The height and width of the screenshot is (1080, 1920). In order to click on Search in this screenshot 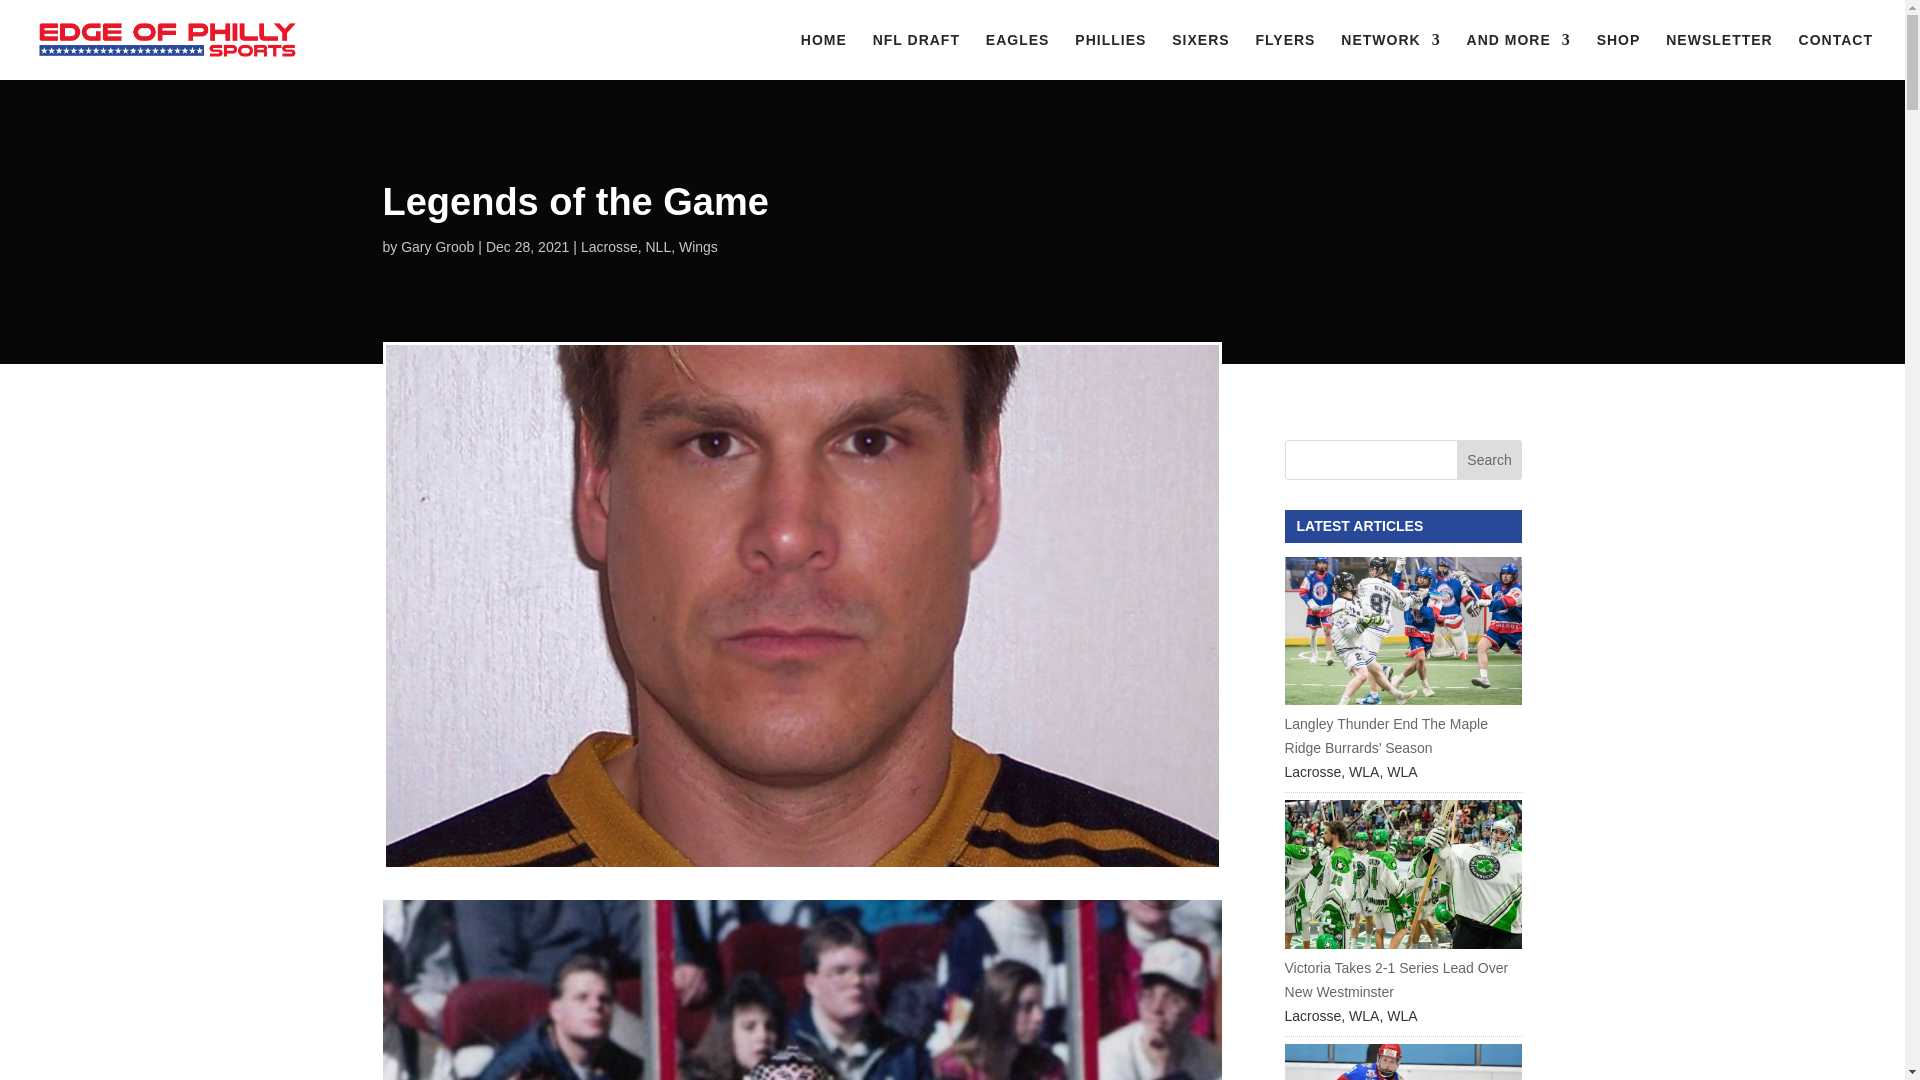, I will do `click(1490, 459)`.